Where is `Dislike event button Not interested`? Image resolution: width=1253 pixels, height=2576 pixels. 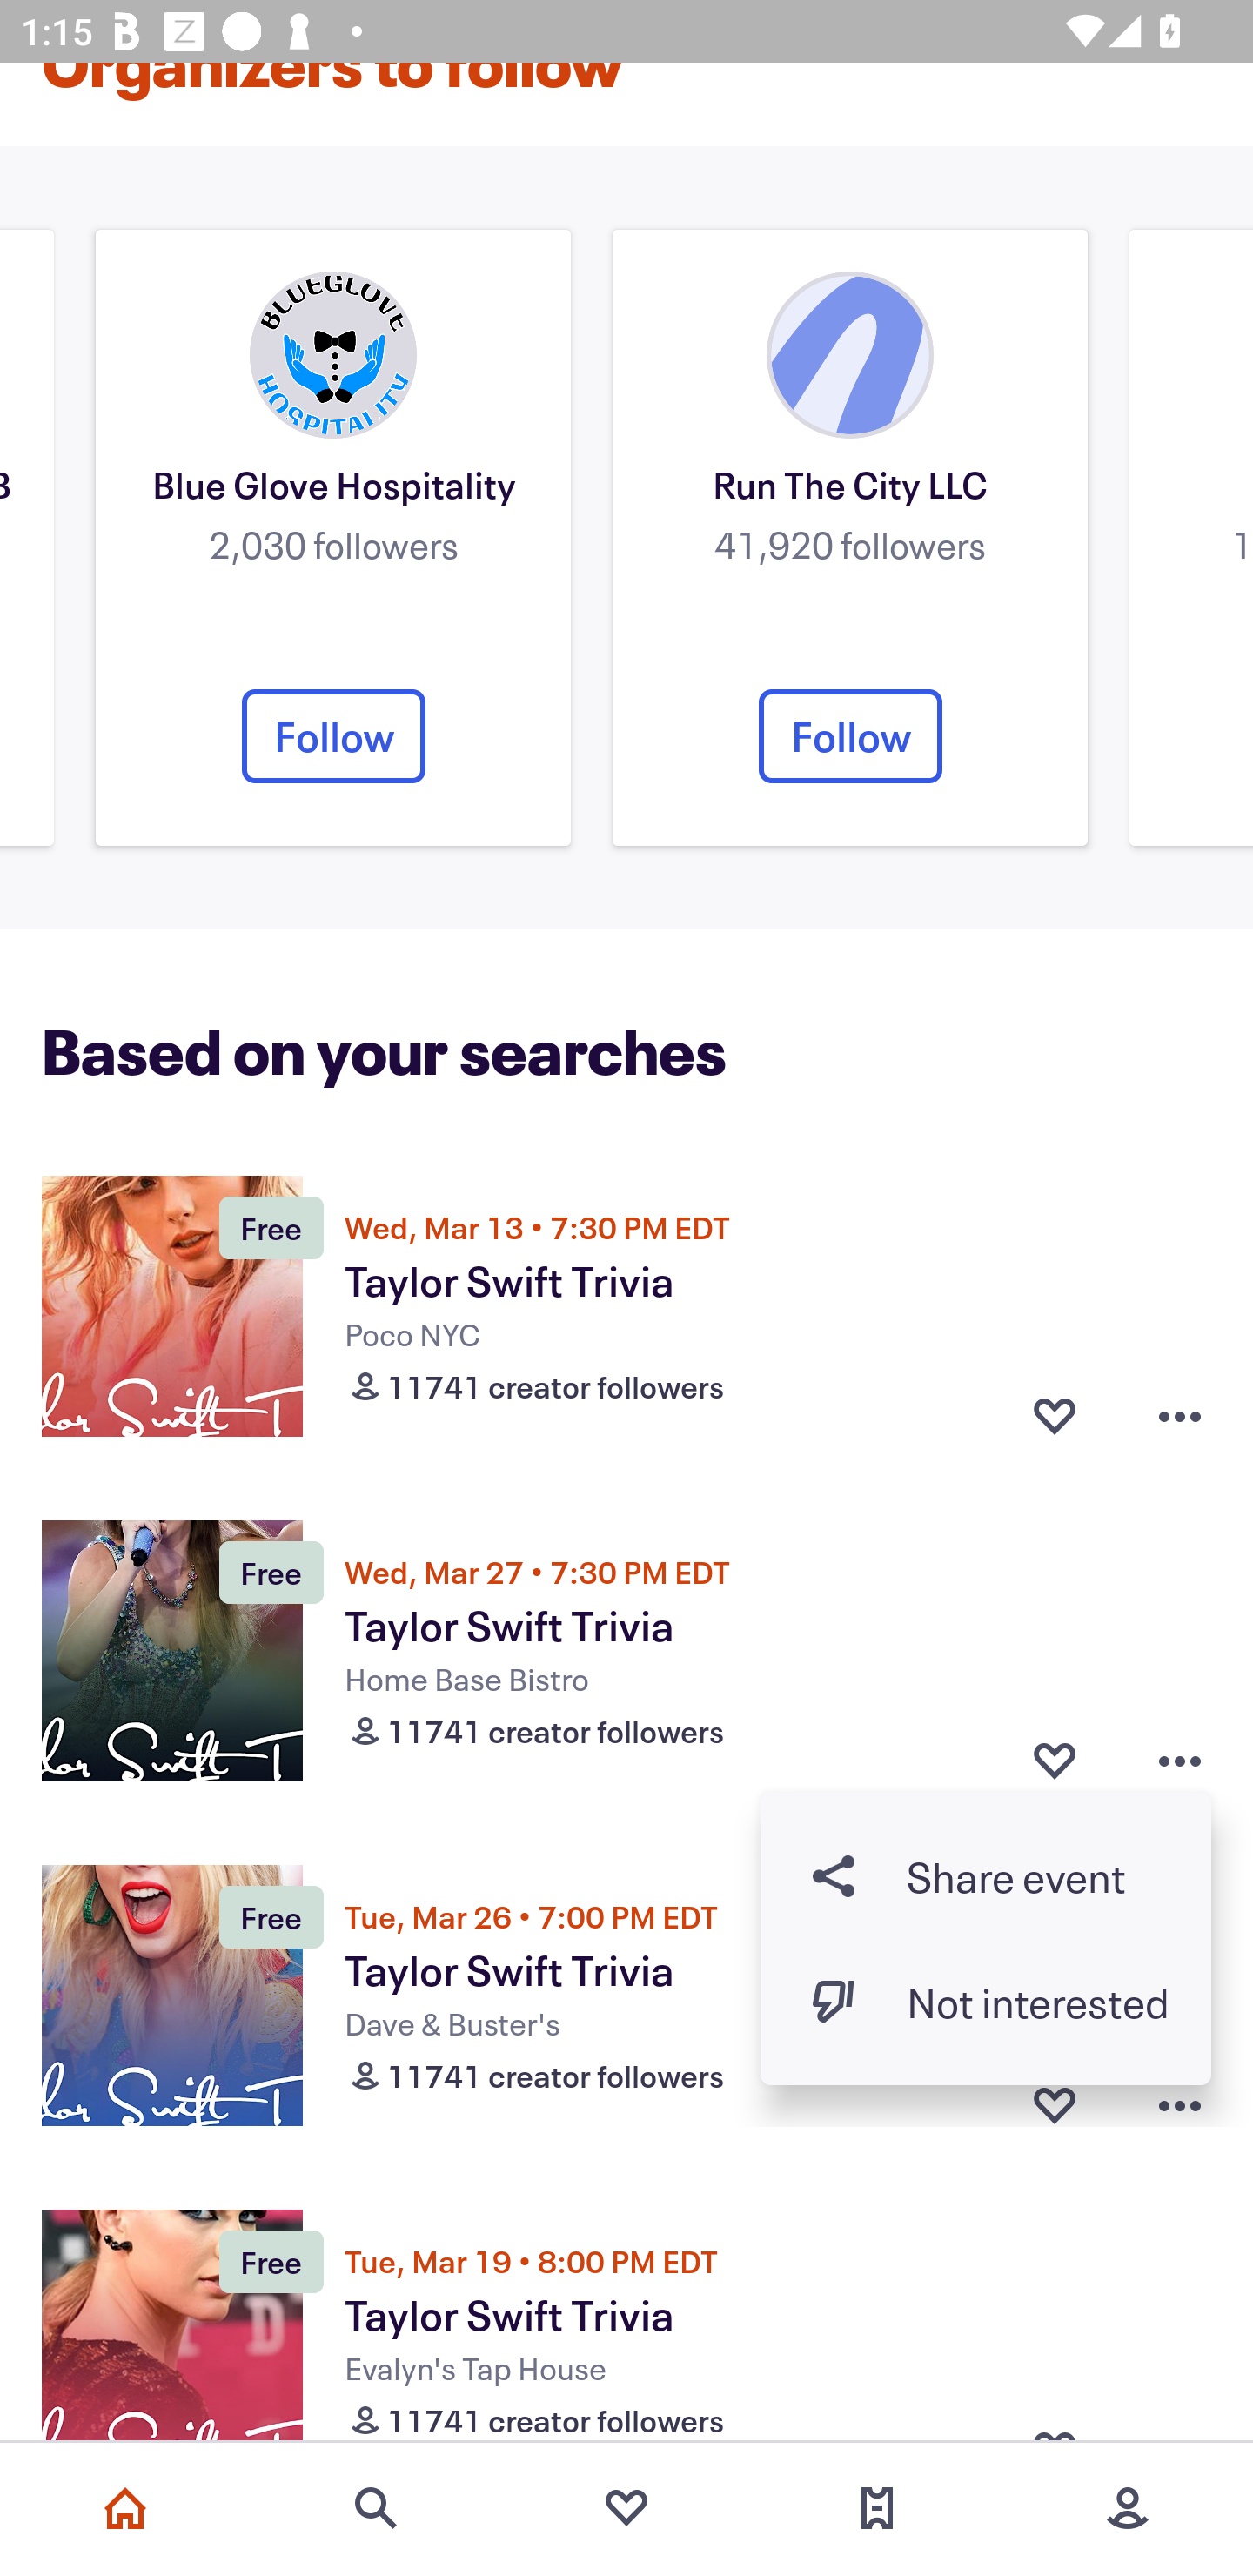
Dislike event button Not interested is located at coordinates (986, 2001).